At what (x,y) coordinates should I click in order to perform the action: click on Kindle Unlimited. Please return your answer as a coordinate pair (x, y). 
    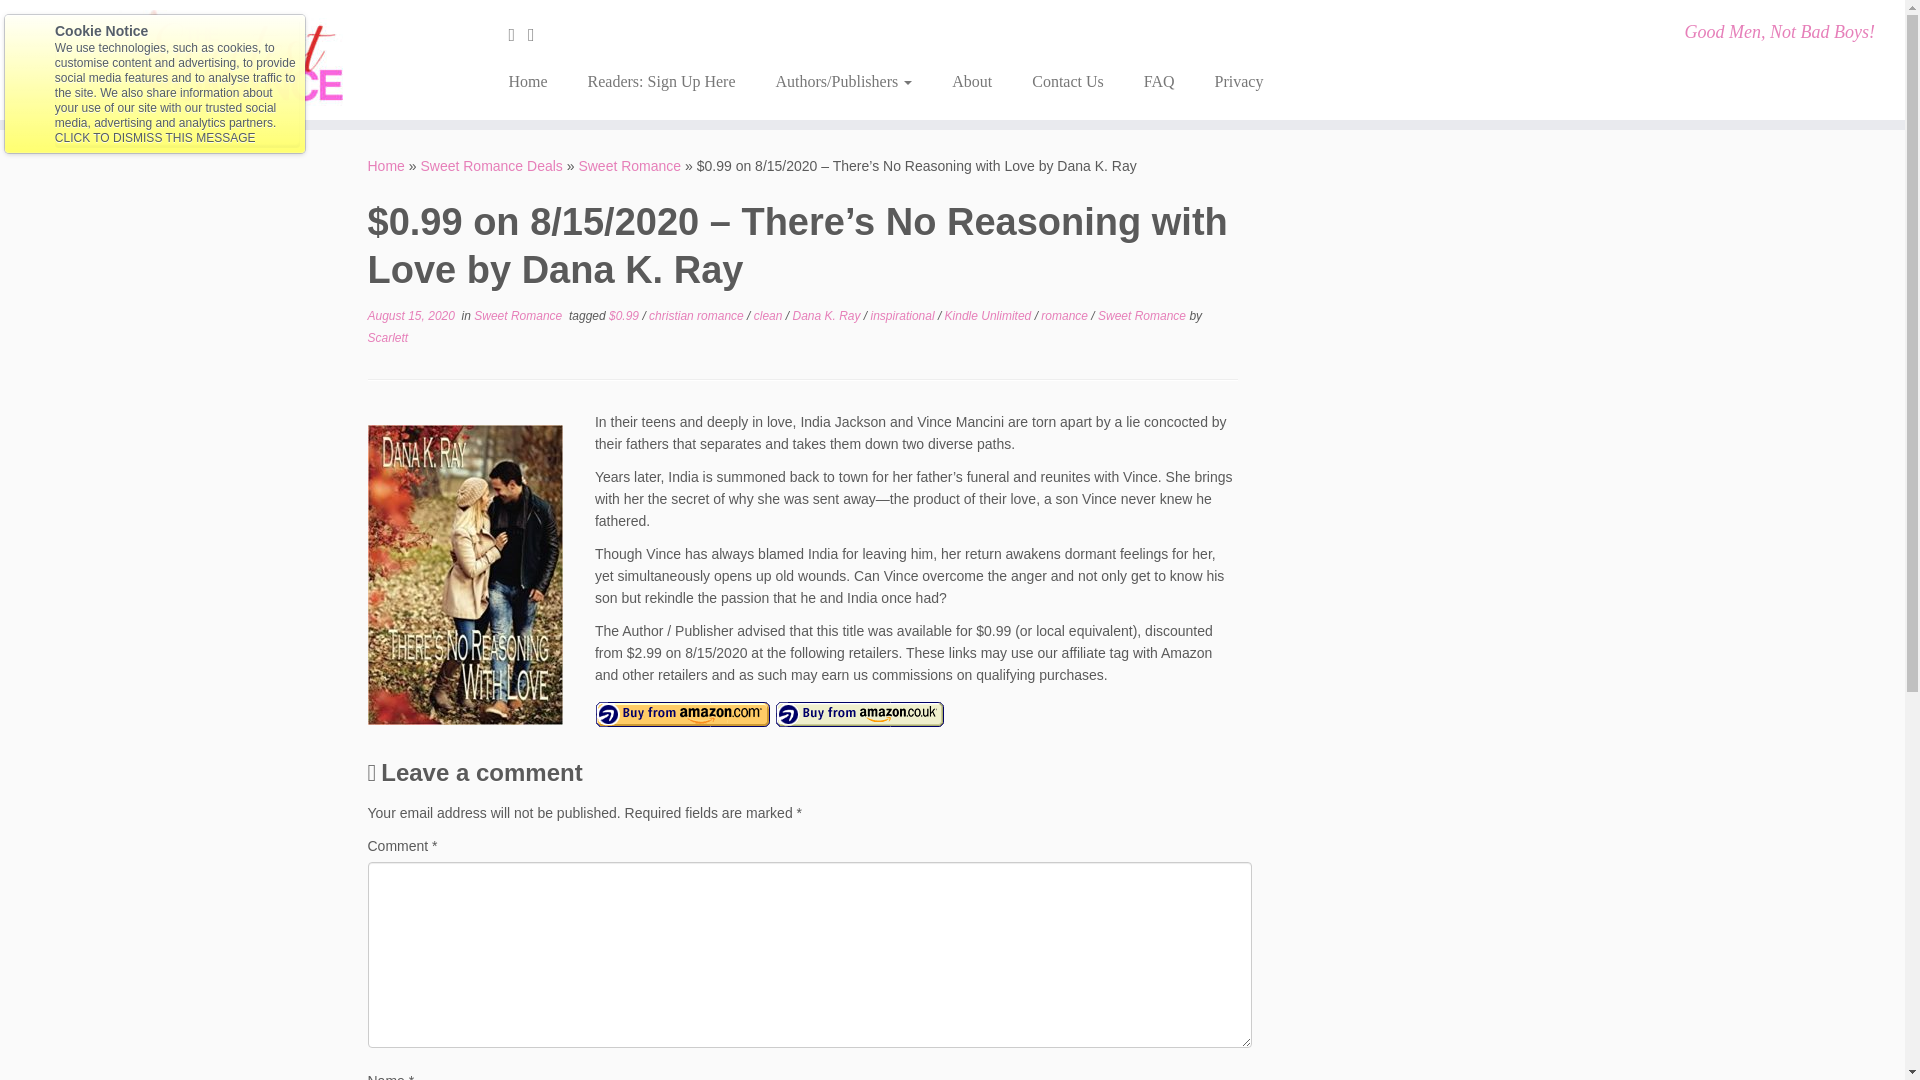
    Looking at the image, I should click on (989, 315).